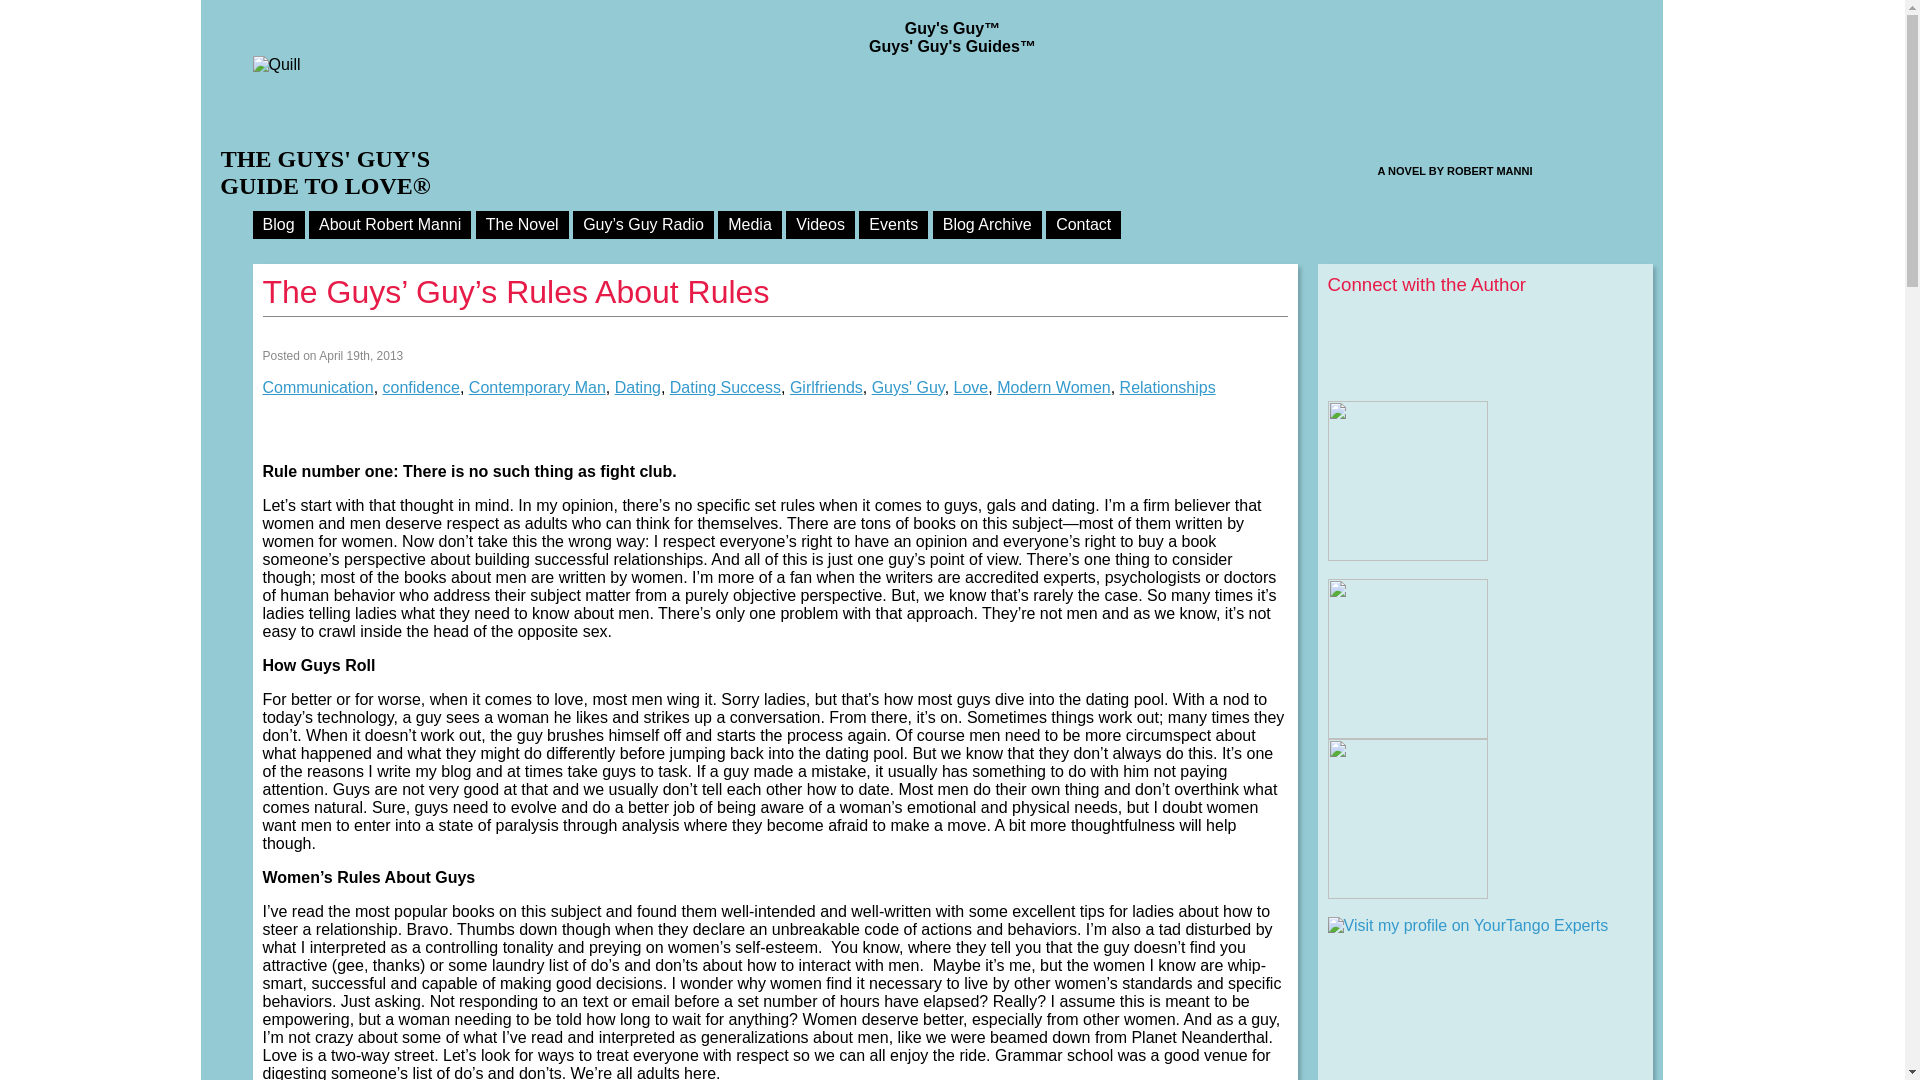  I want to click on Dating, so click(637, 388).